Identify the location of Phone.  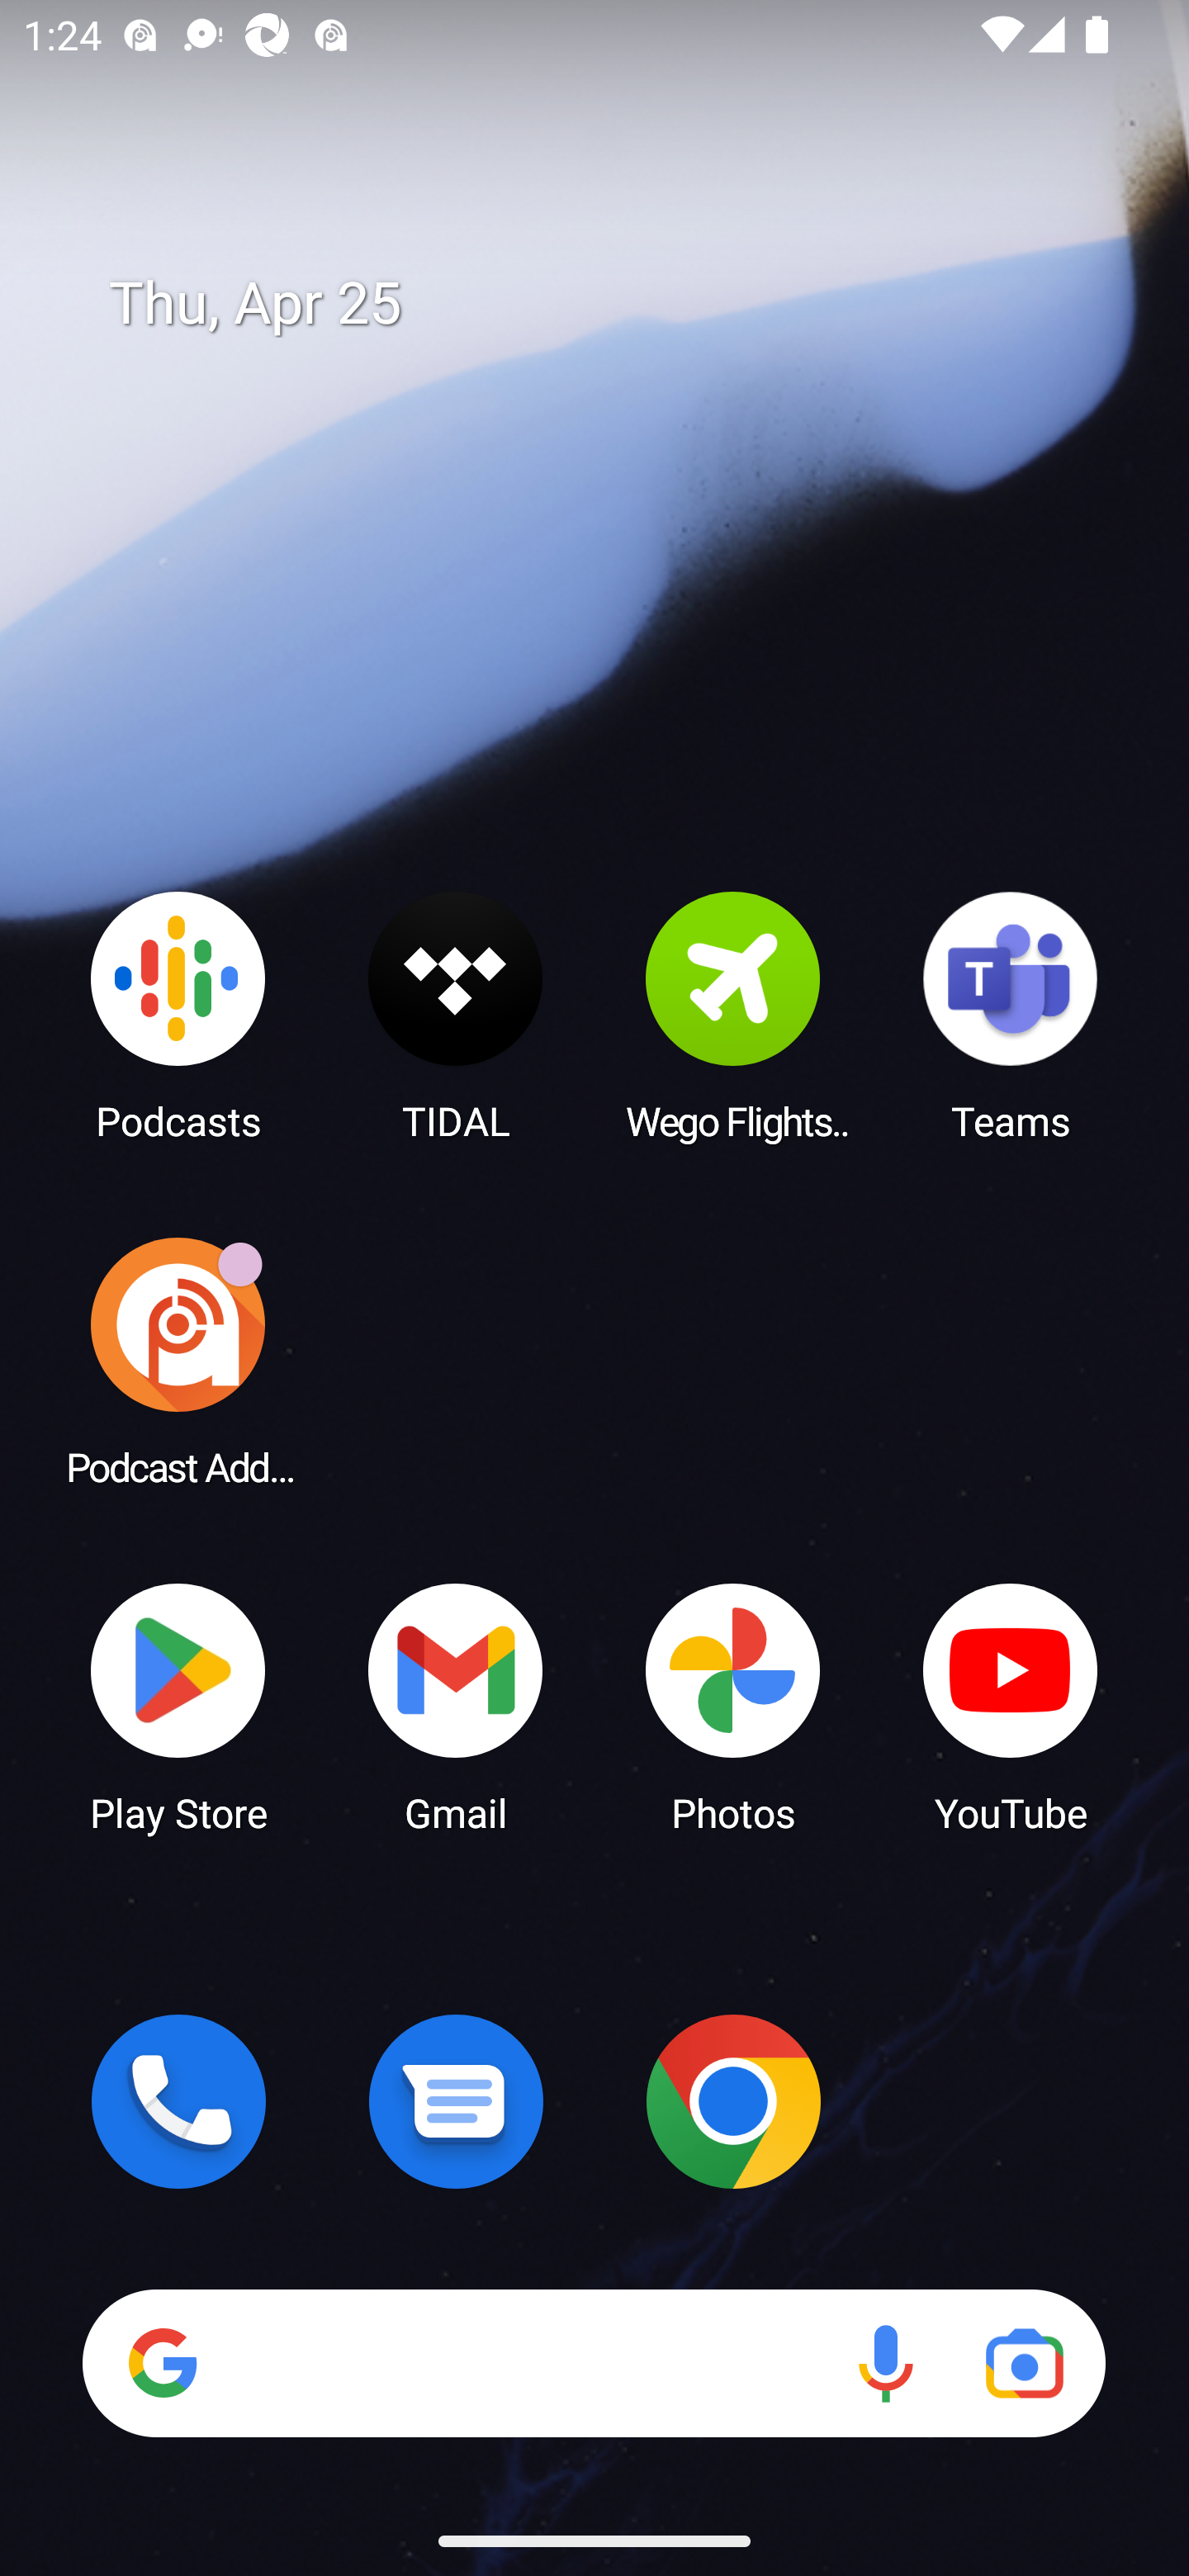
(178, 2101).